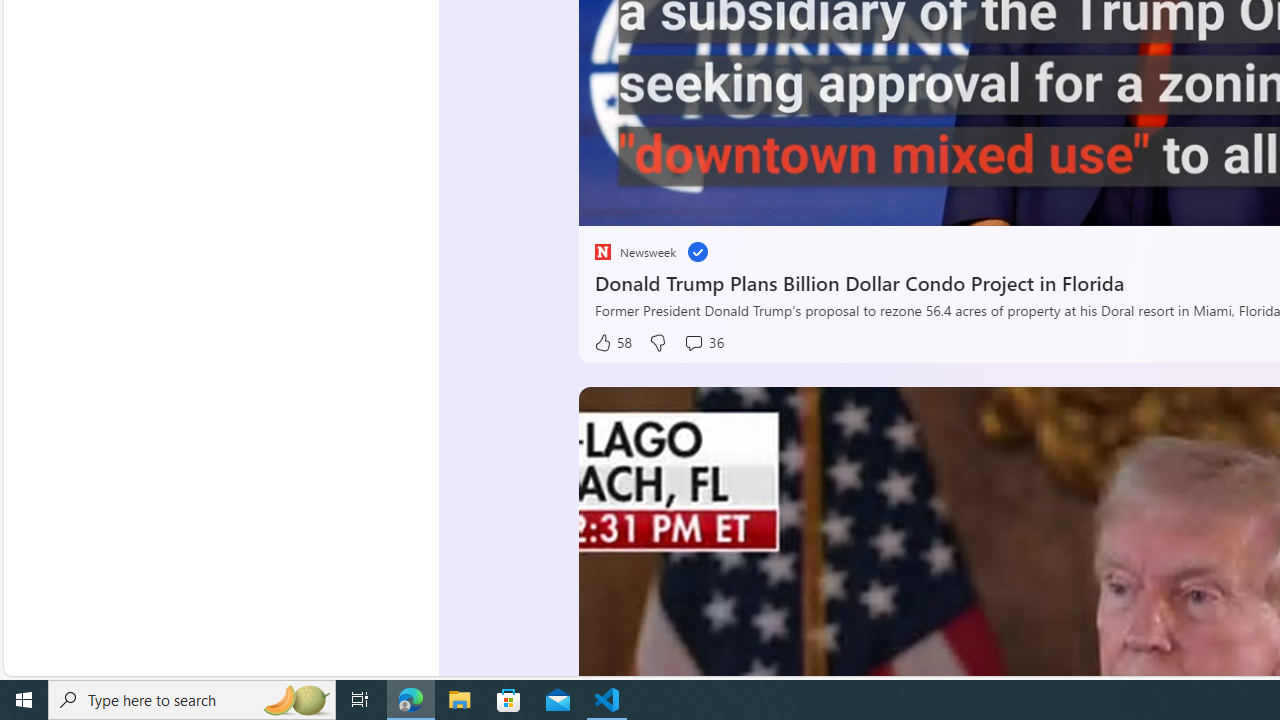 The height and width of the screenshot is (720, 1280). Describe the element at coordinates (656, 343) in the screenshot. I see `Dislike` at that location.